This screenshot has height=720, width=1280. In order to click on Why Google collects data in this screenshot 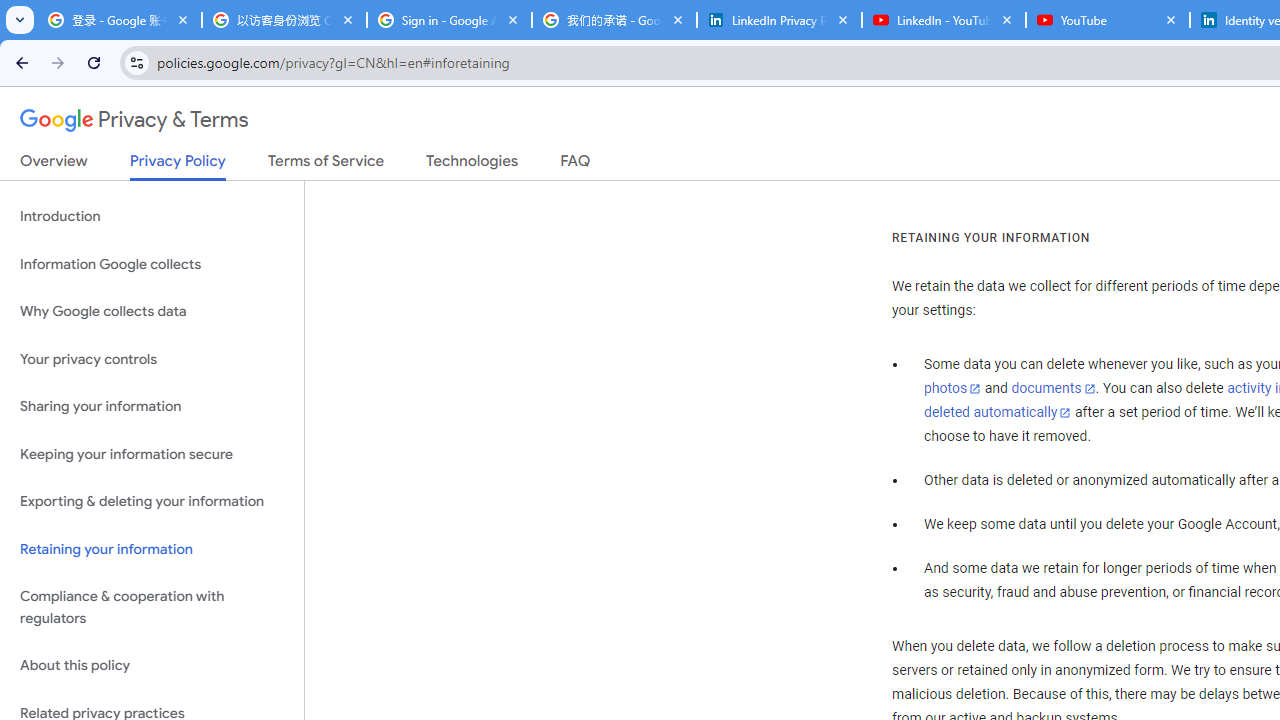, I will do `click(152, 312)`.